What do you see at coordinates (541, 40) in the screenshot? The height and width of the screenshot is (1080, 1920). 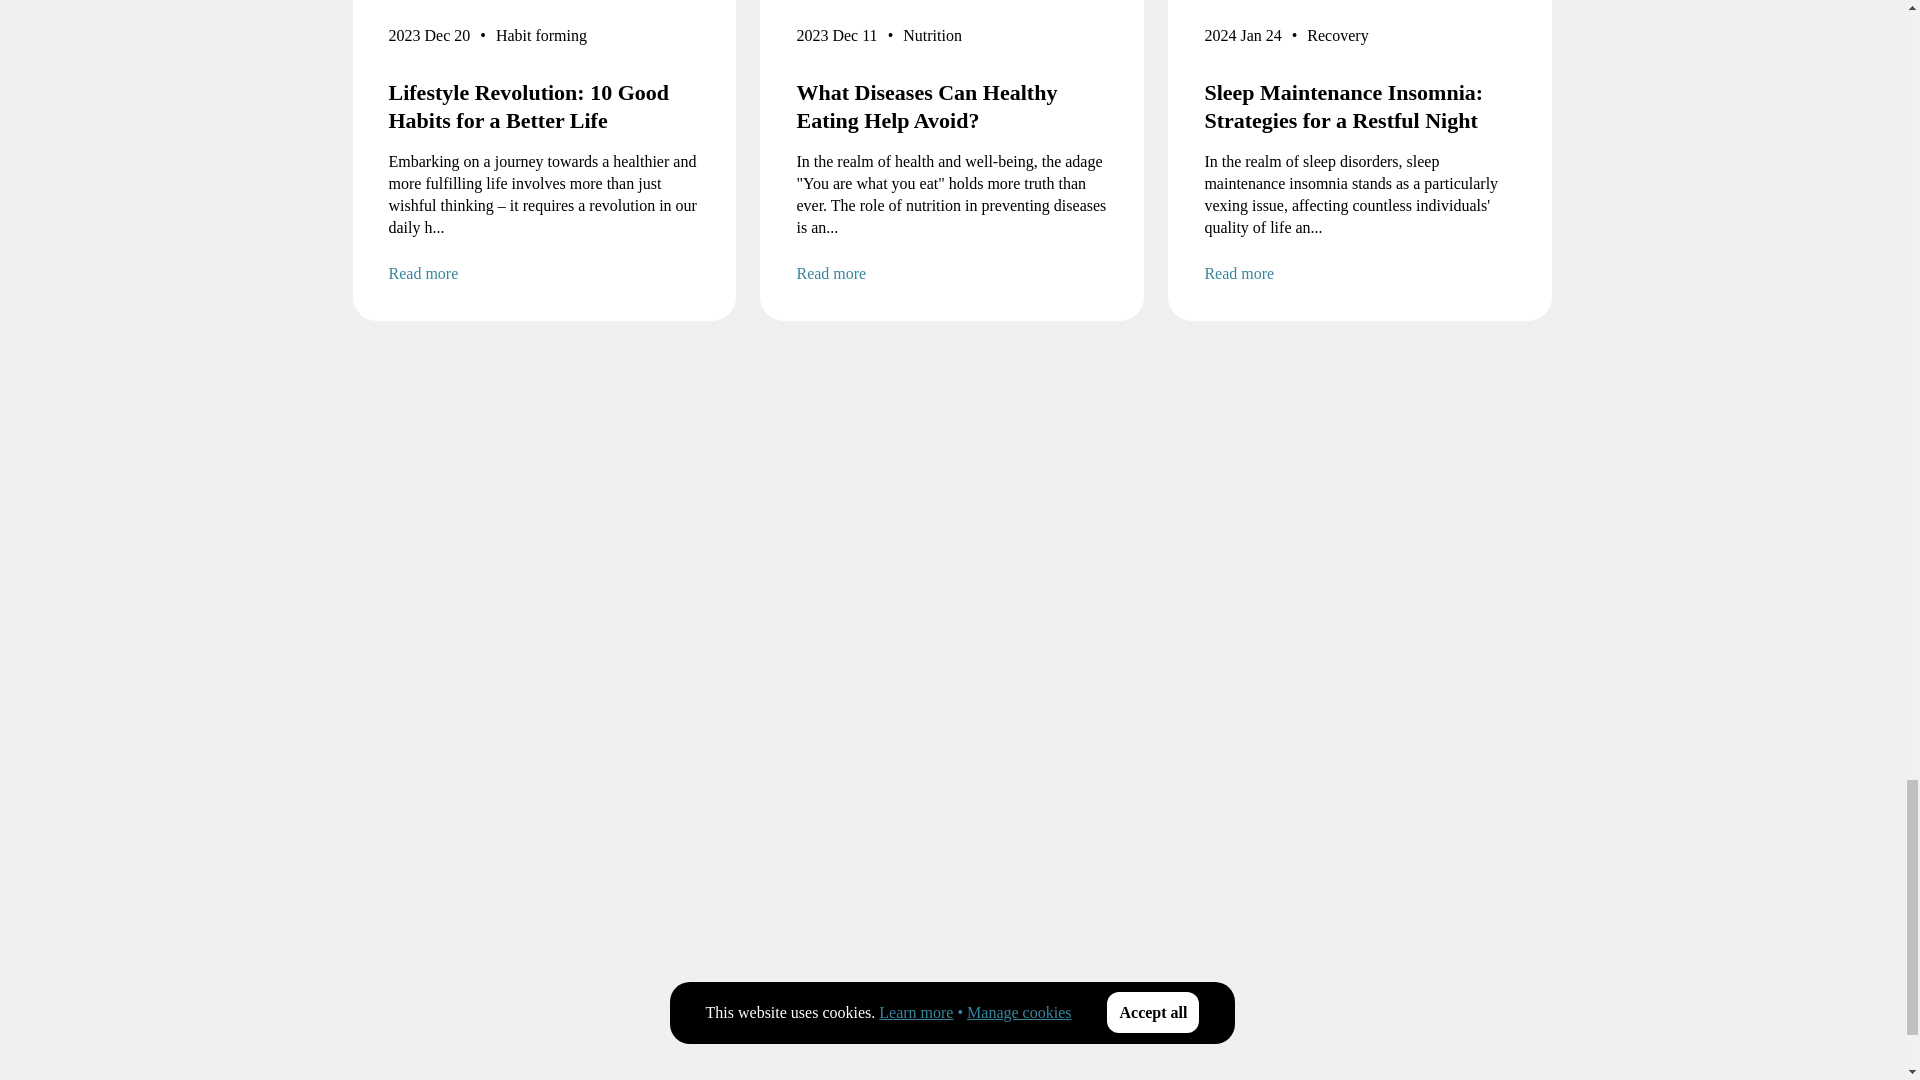 I see `Habit forming` at bounding box center [541, 40].